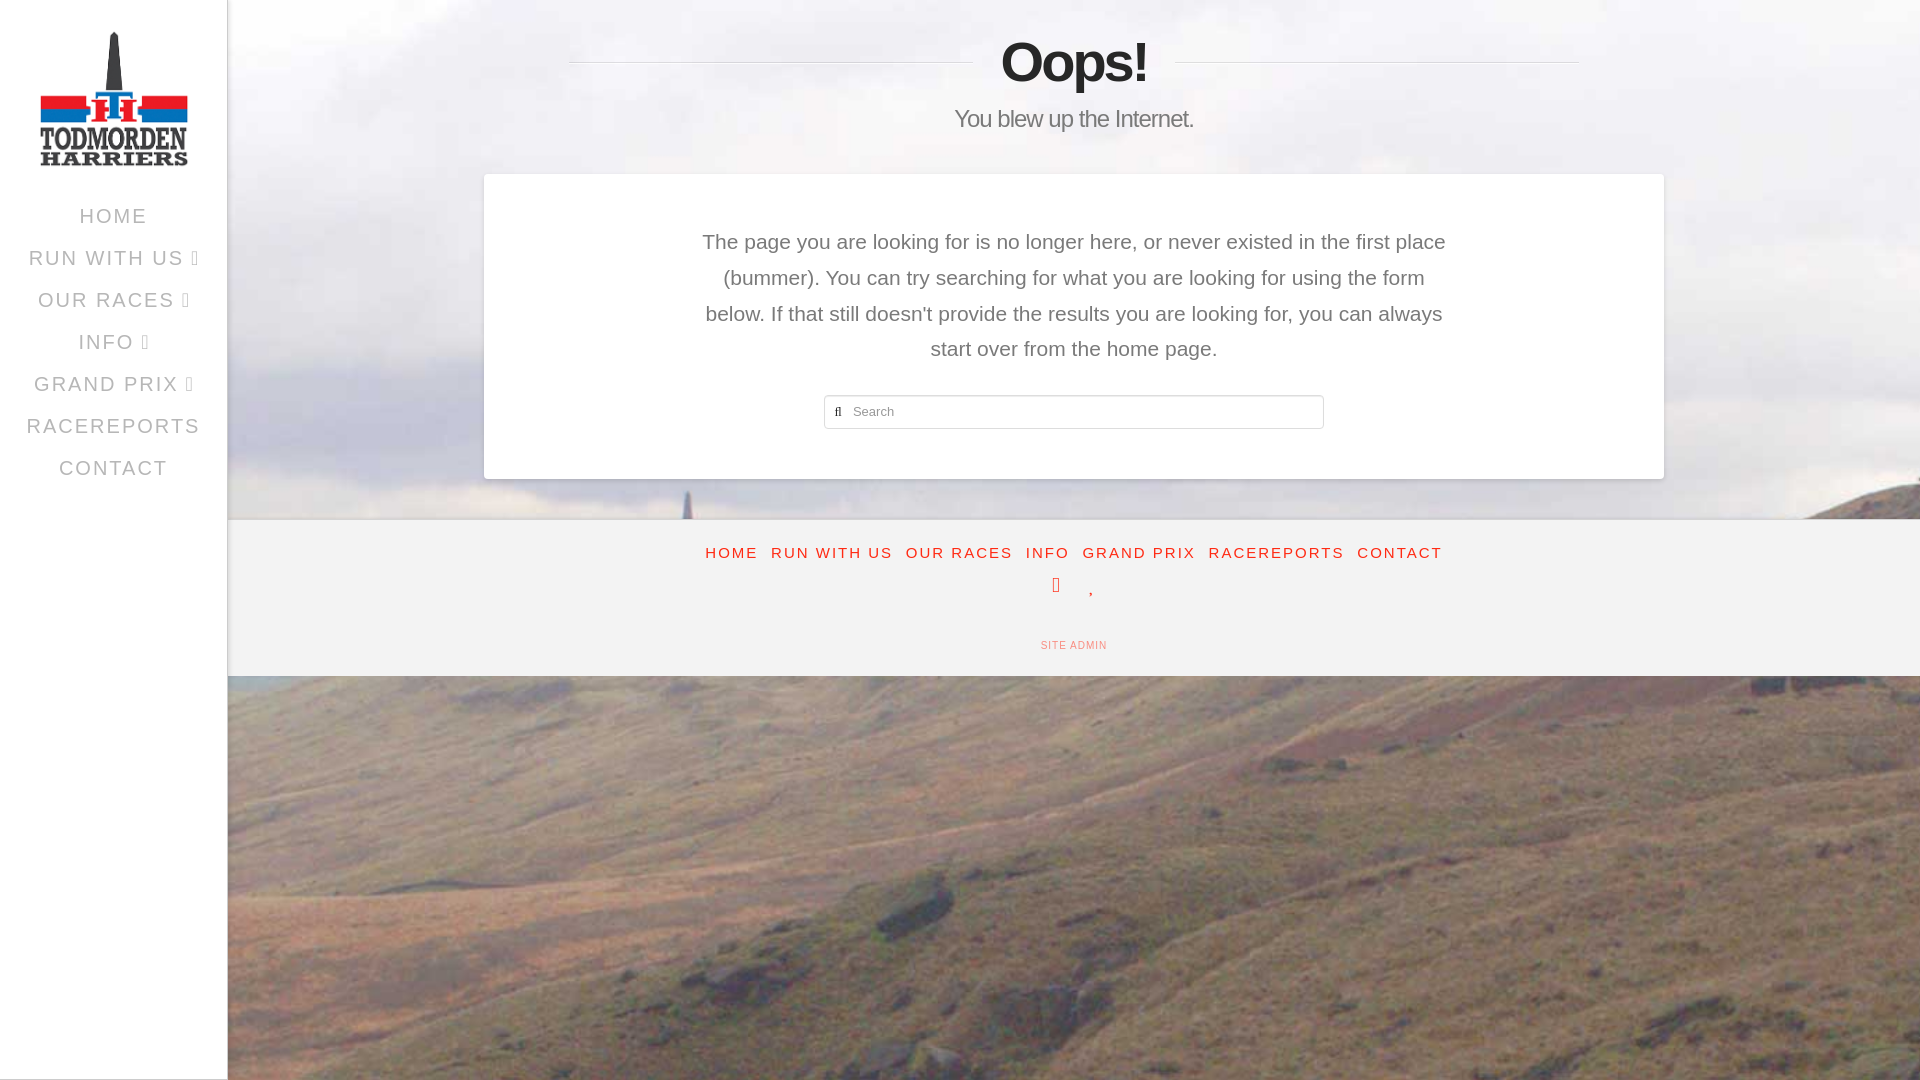 This screenshot has height=1080, width=1920. What do you see at coordinates (113, 299) in the screenshot?
I see `OUR RACES` at bounding box center [113, 299].